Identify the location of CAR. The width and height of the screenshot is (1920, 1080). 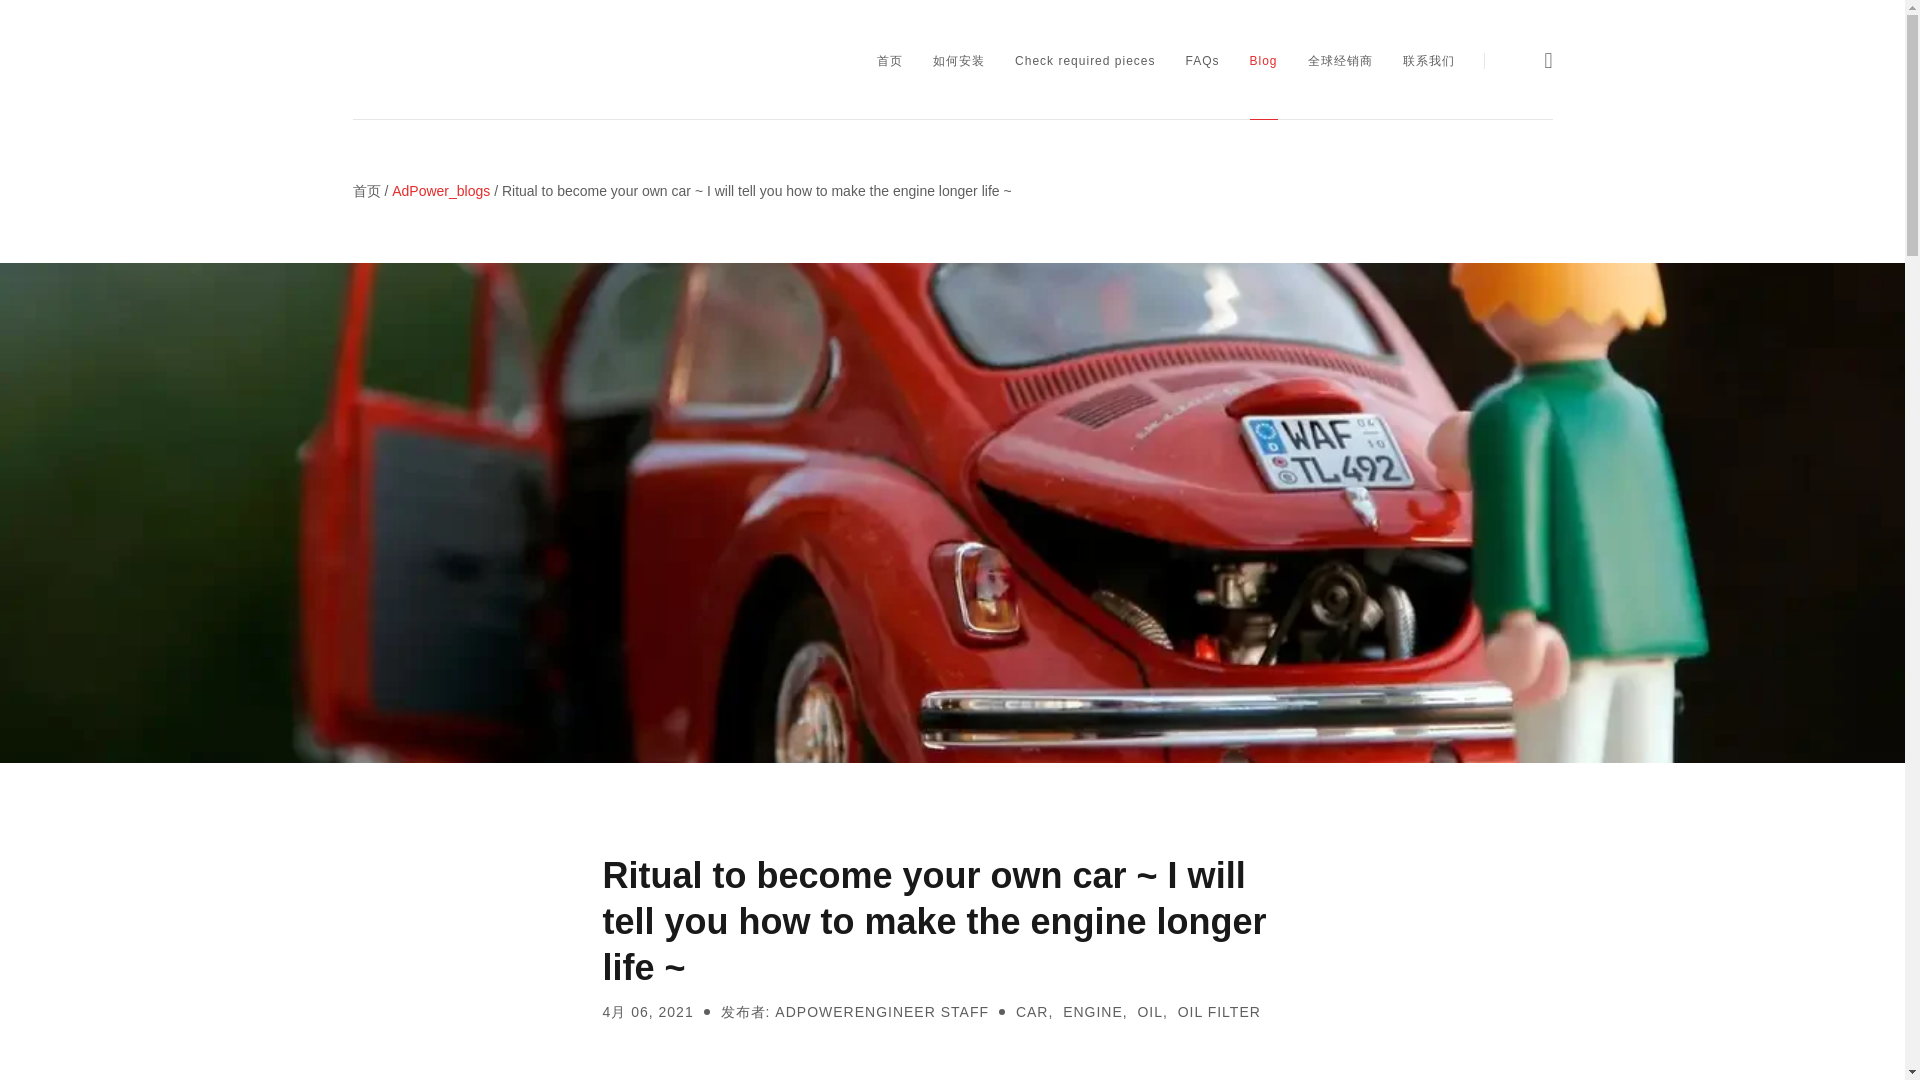
(1032, 1012).